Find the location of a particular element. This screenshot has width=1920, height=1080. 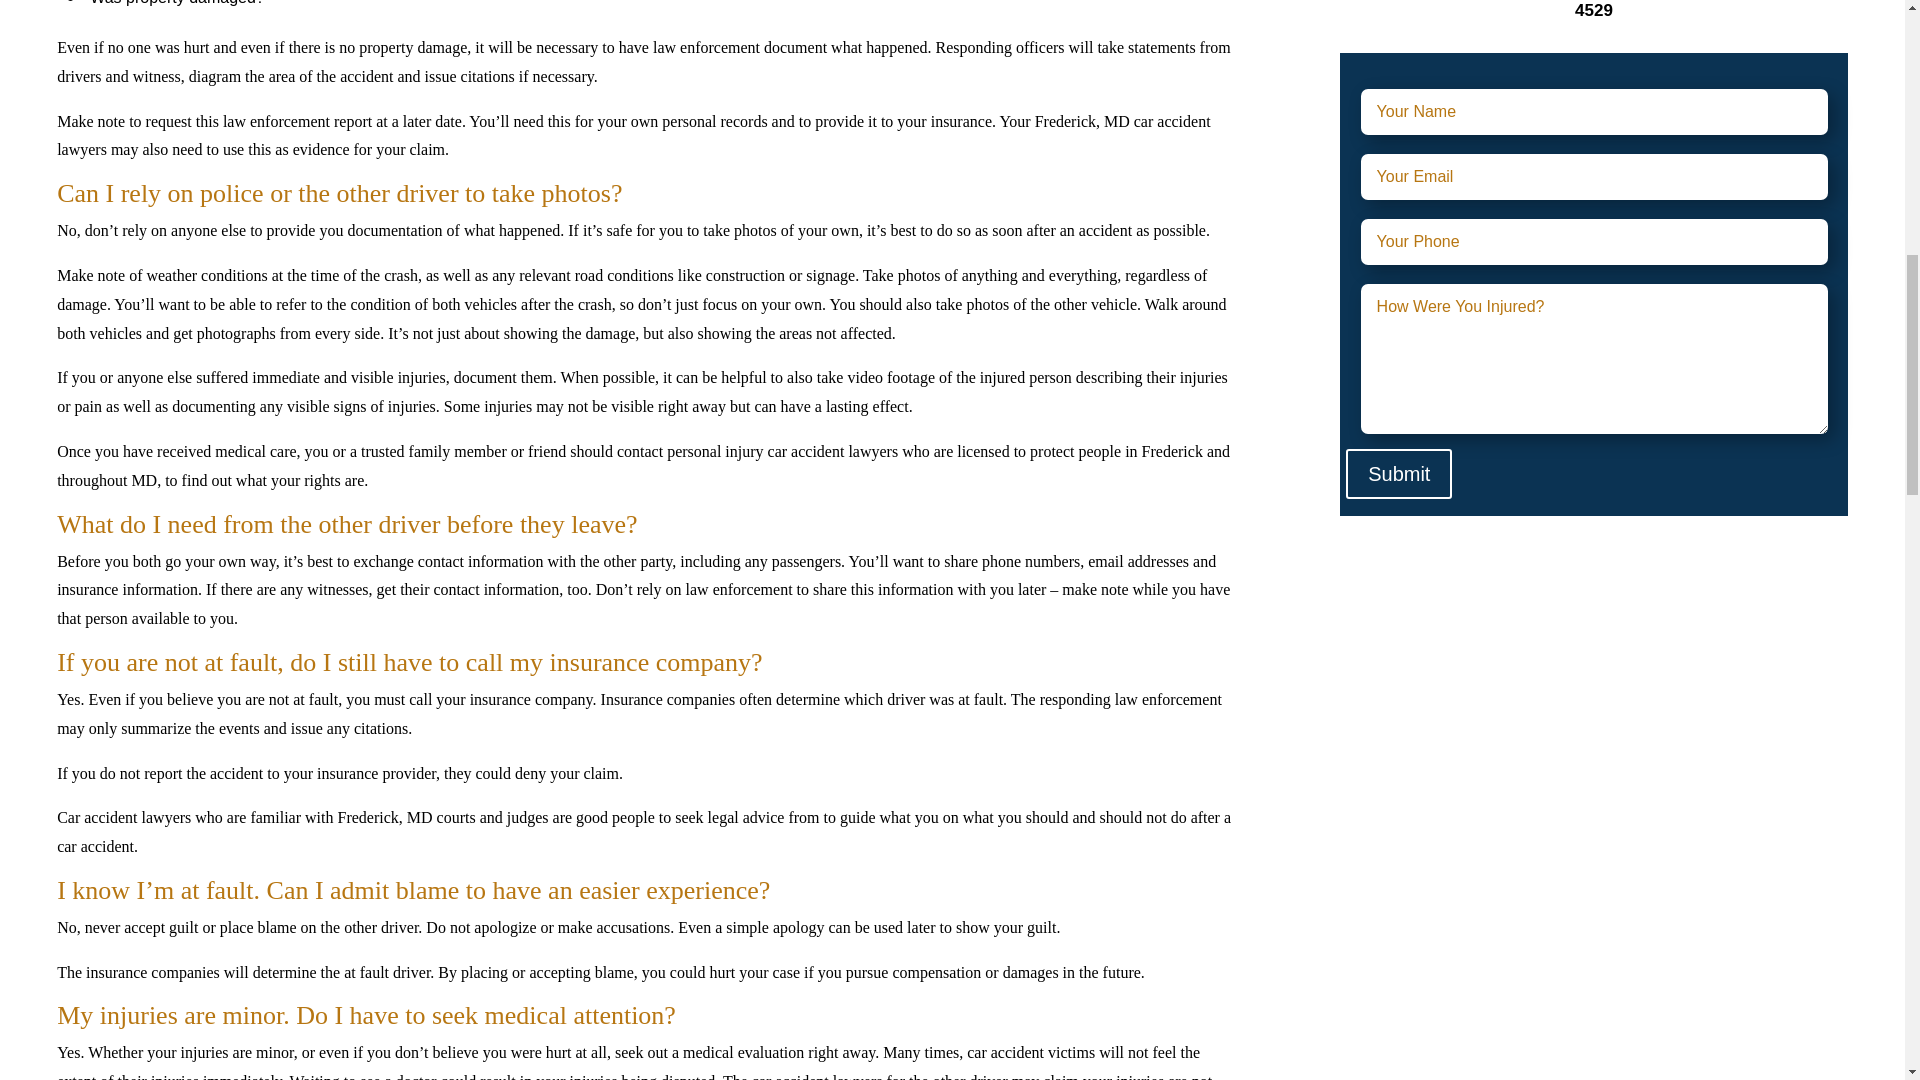

Truck Accidents DC, MD, VA is located at coordinates (1488, 841).